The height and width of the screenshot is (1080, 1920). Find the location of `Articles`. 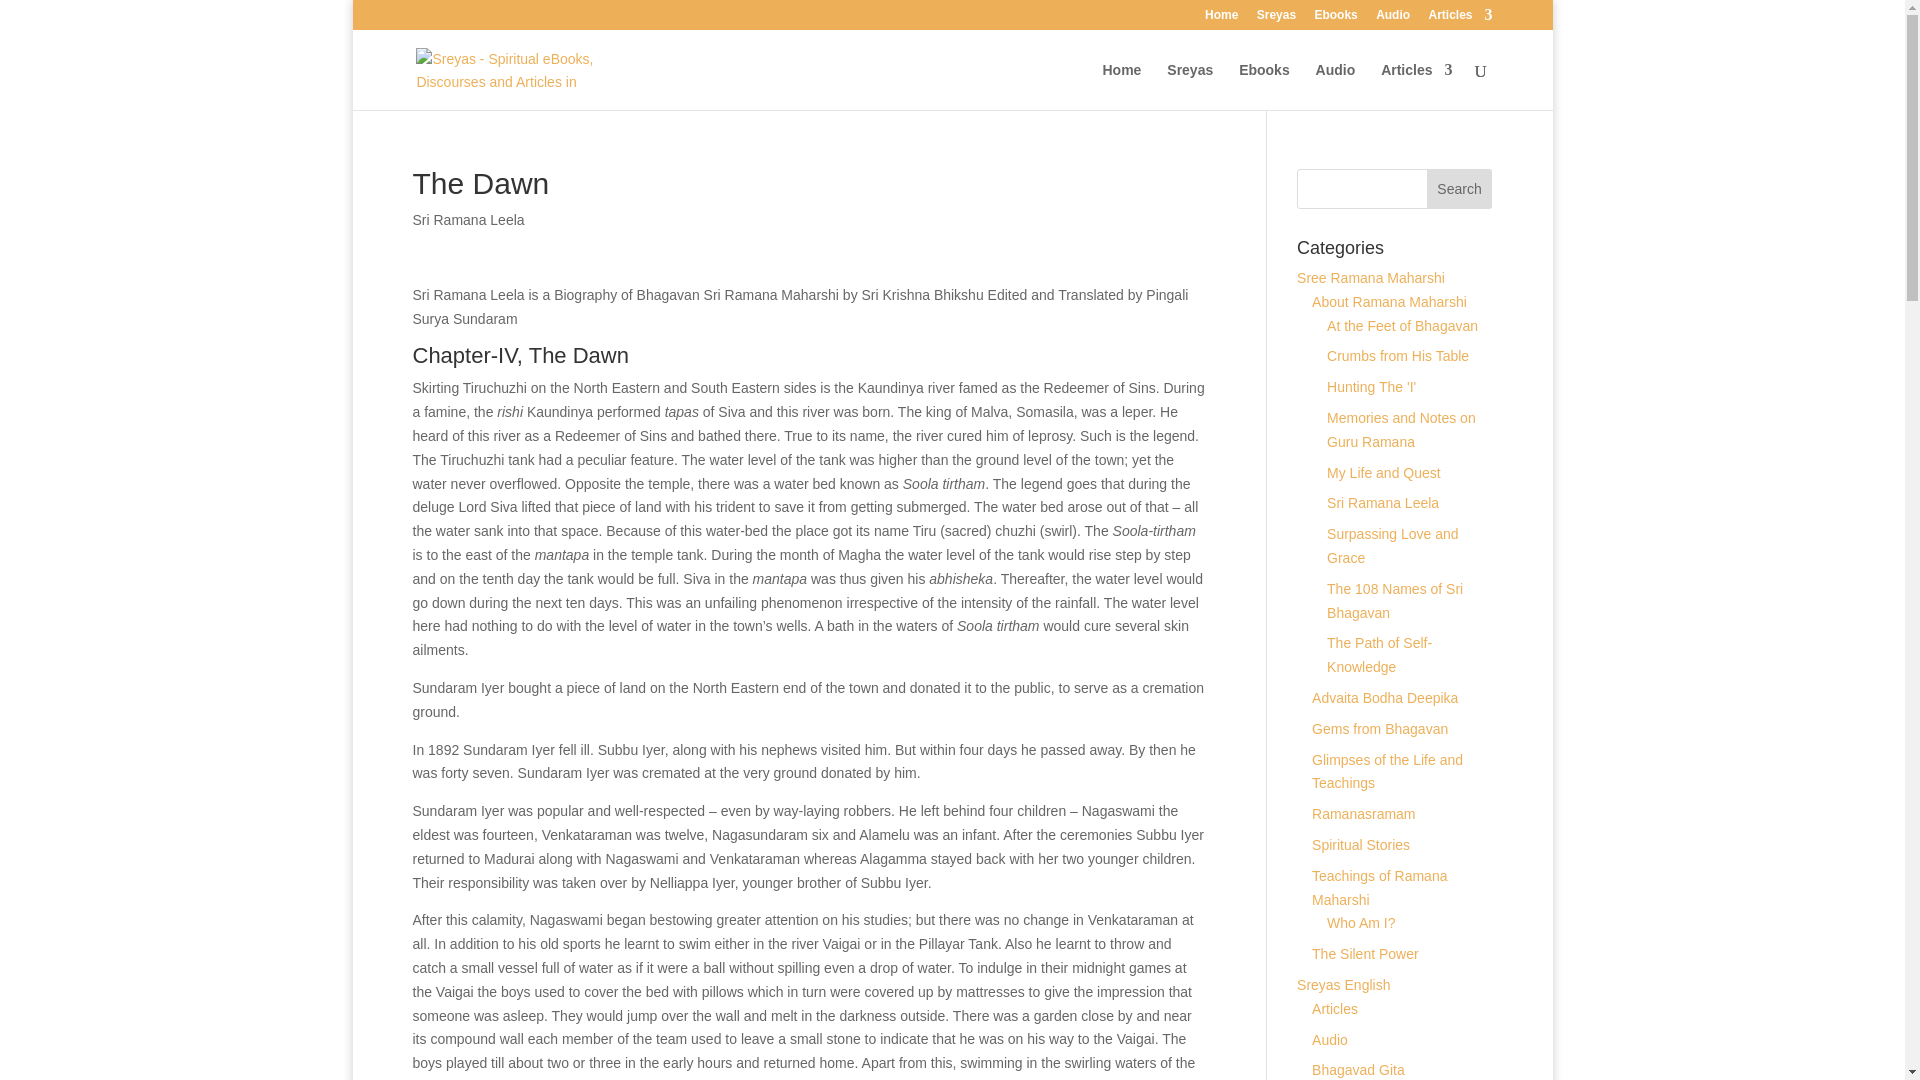

Articles is located at coordinates (1460, 19).